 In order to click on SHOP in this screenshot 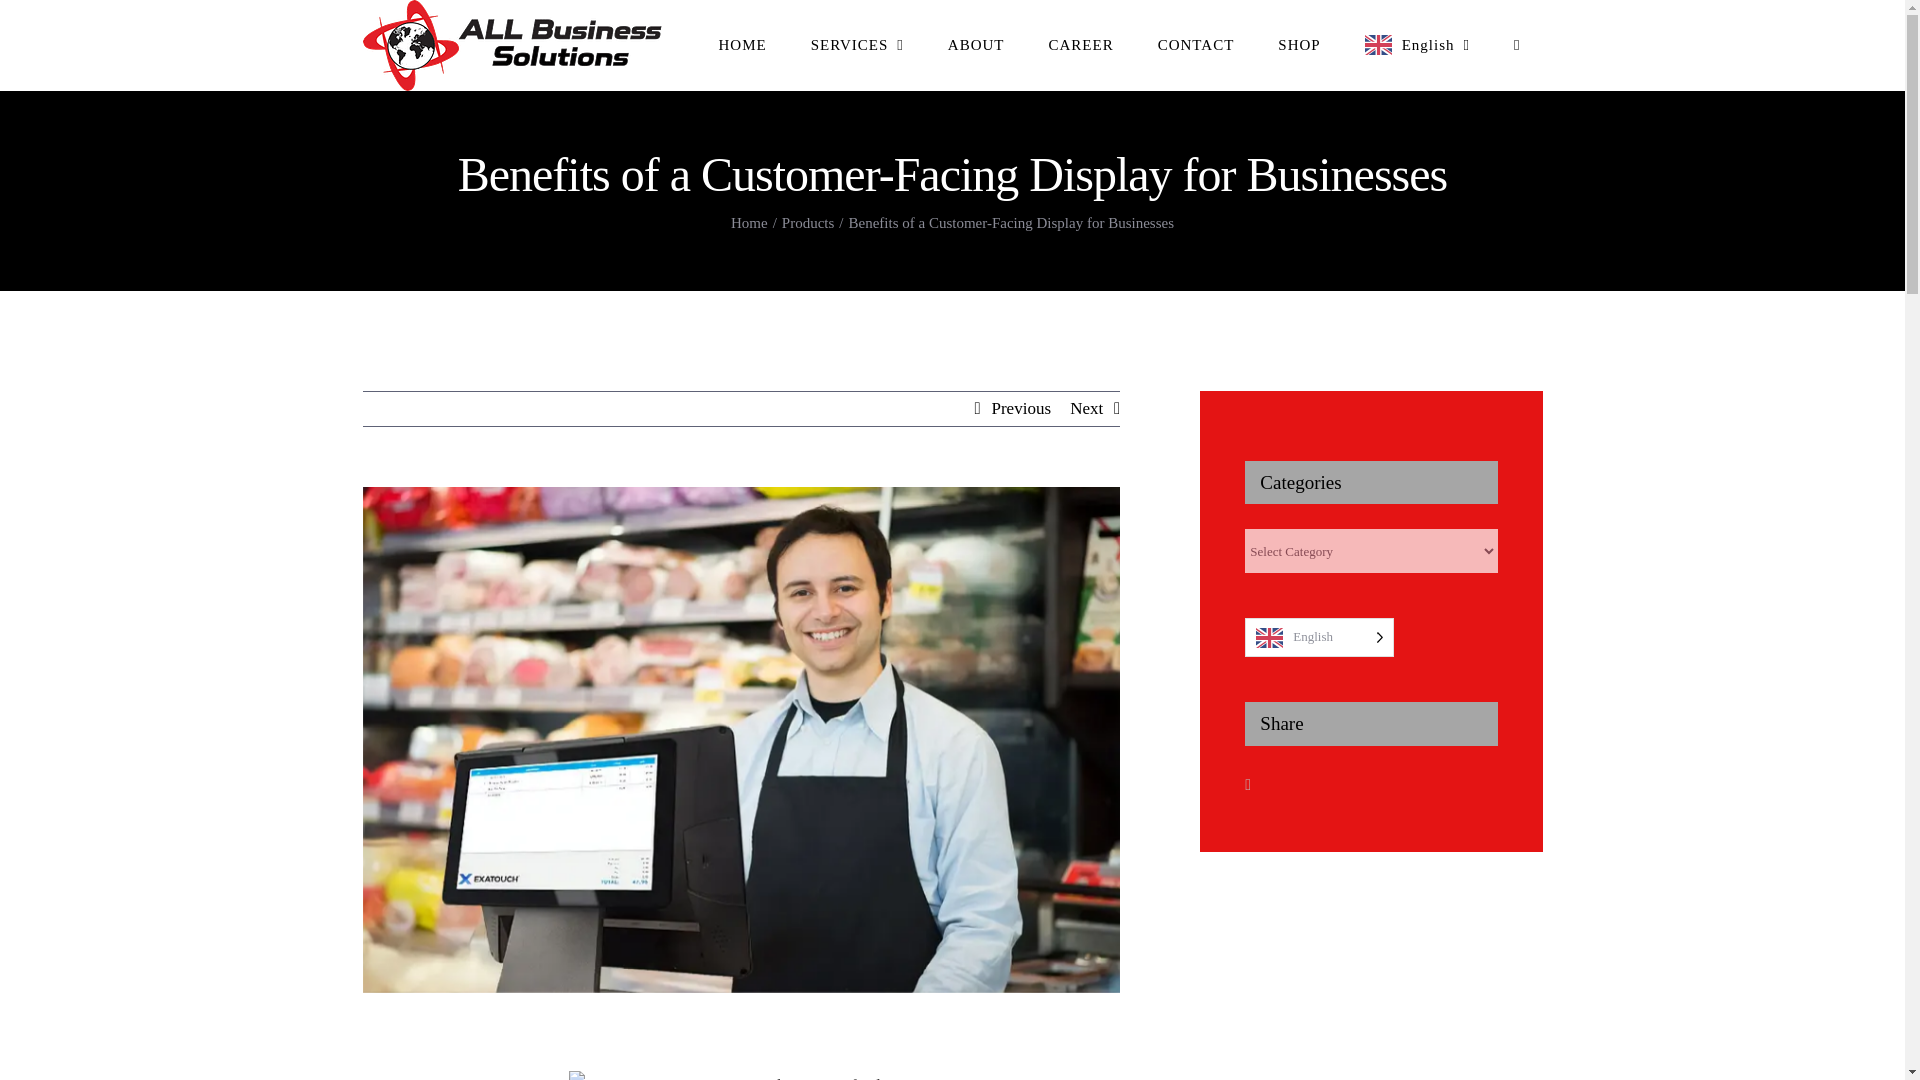, I will do `click(1298, 44)`.